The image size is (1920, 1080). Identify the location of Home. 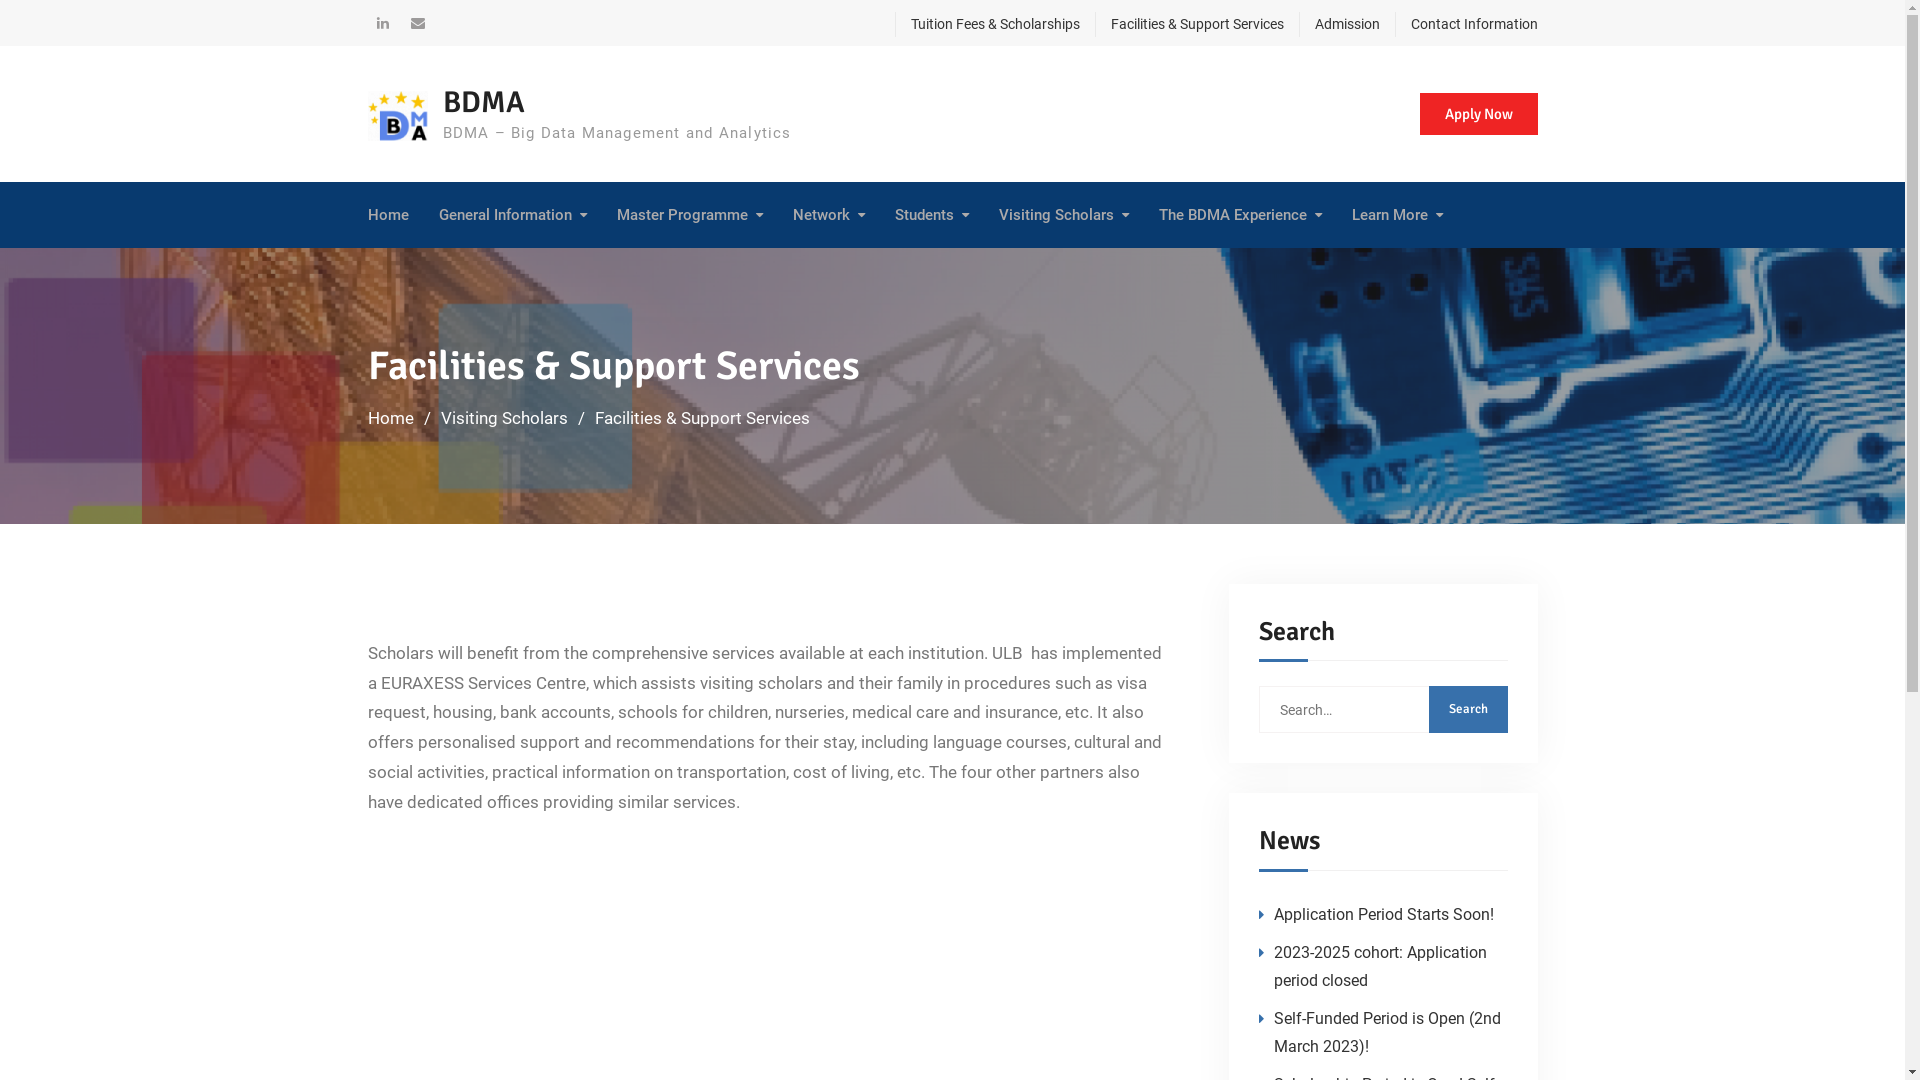
(388, 215).